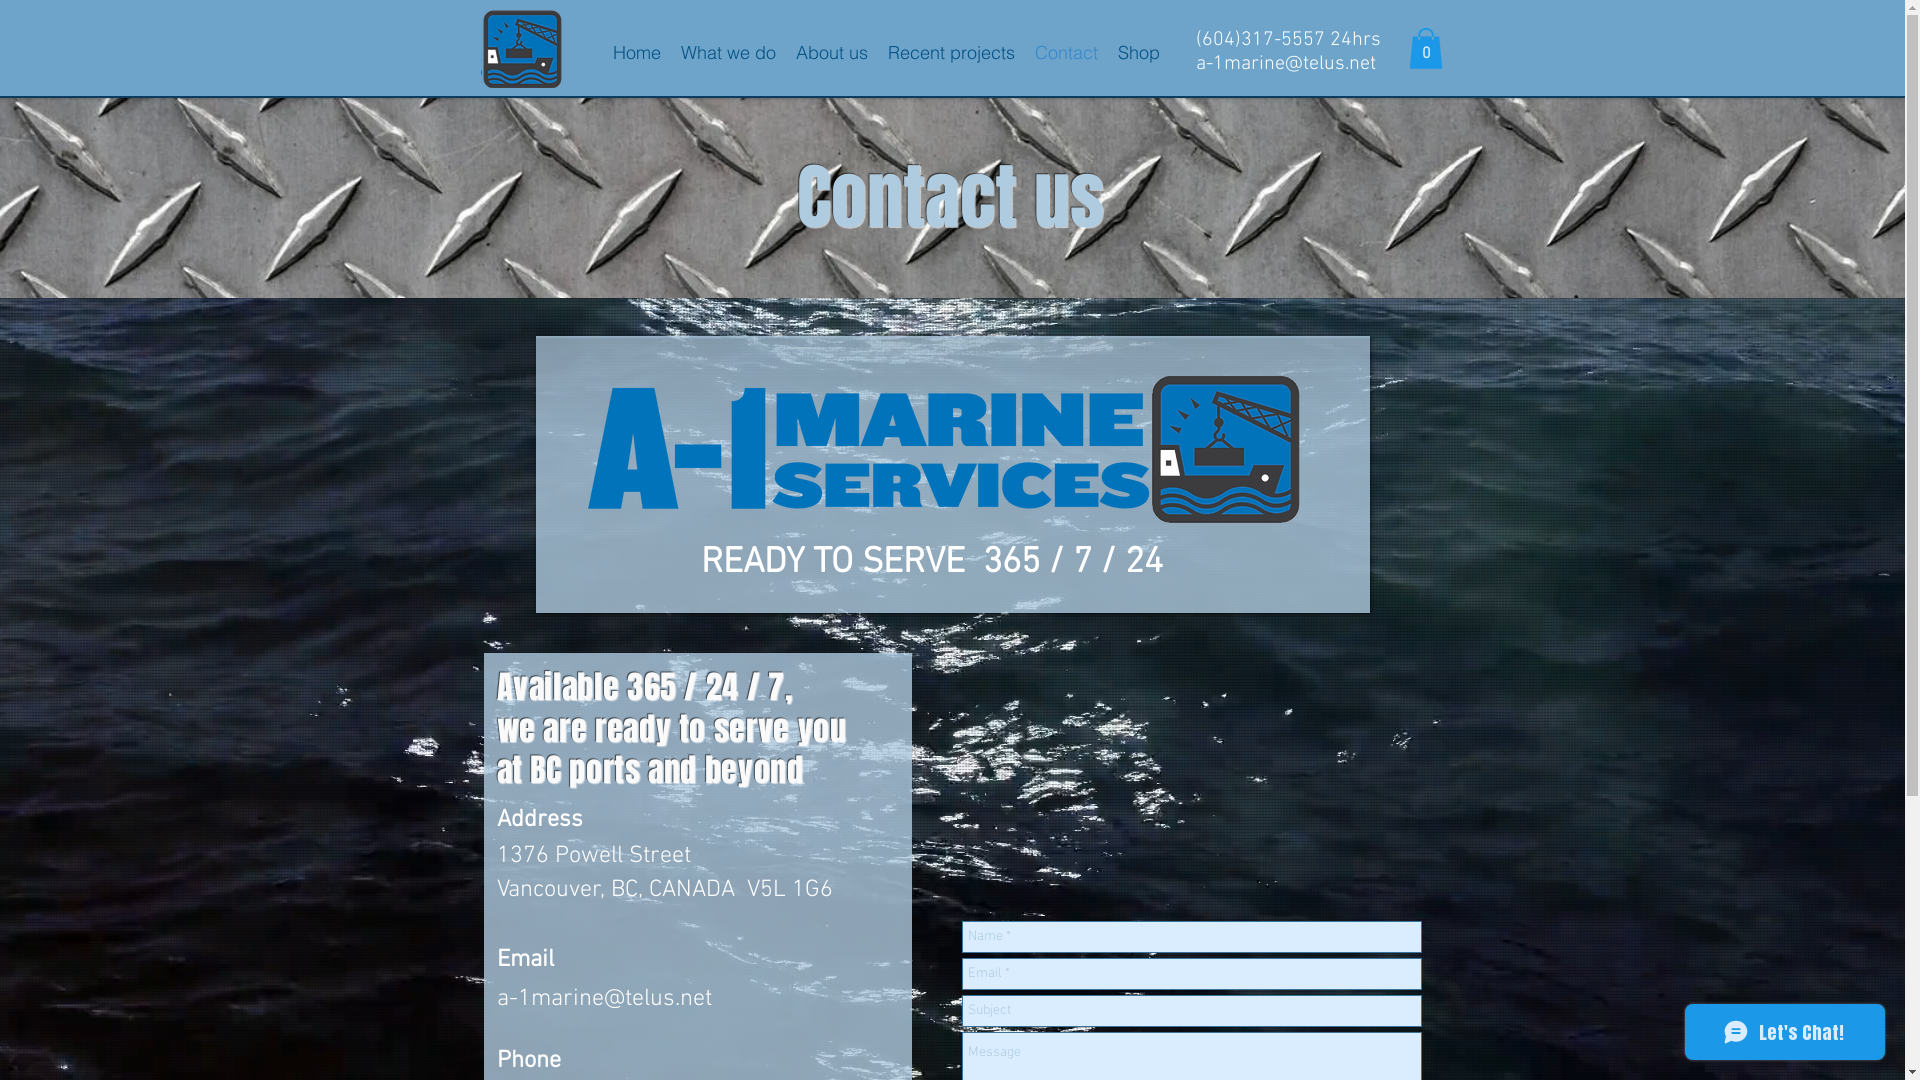 The width and height of the screenshot is (1920, 1080). I want to click on a-1marine@telus.net, so click(1286, 64).